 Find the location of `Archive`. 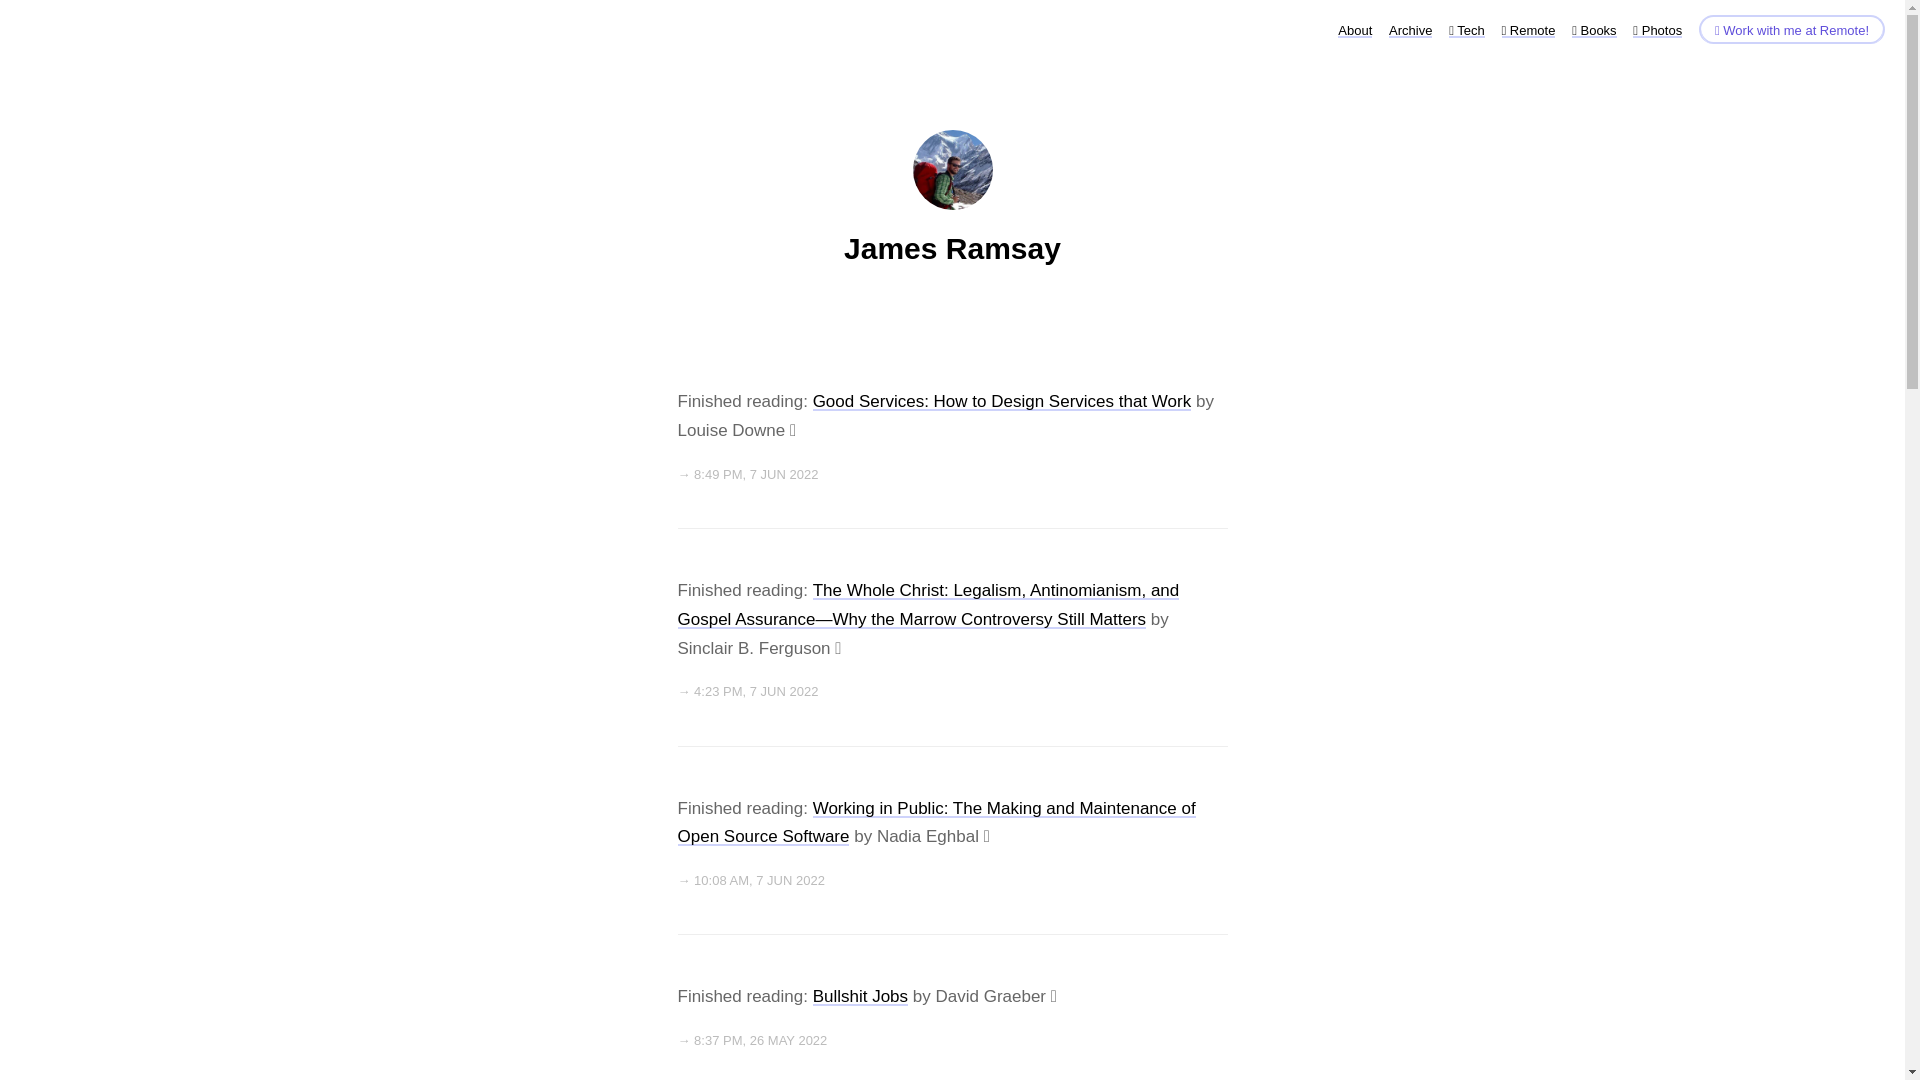

Archive is located at coordinates (1410, 30).